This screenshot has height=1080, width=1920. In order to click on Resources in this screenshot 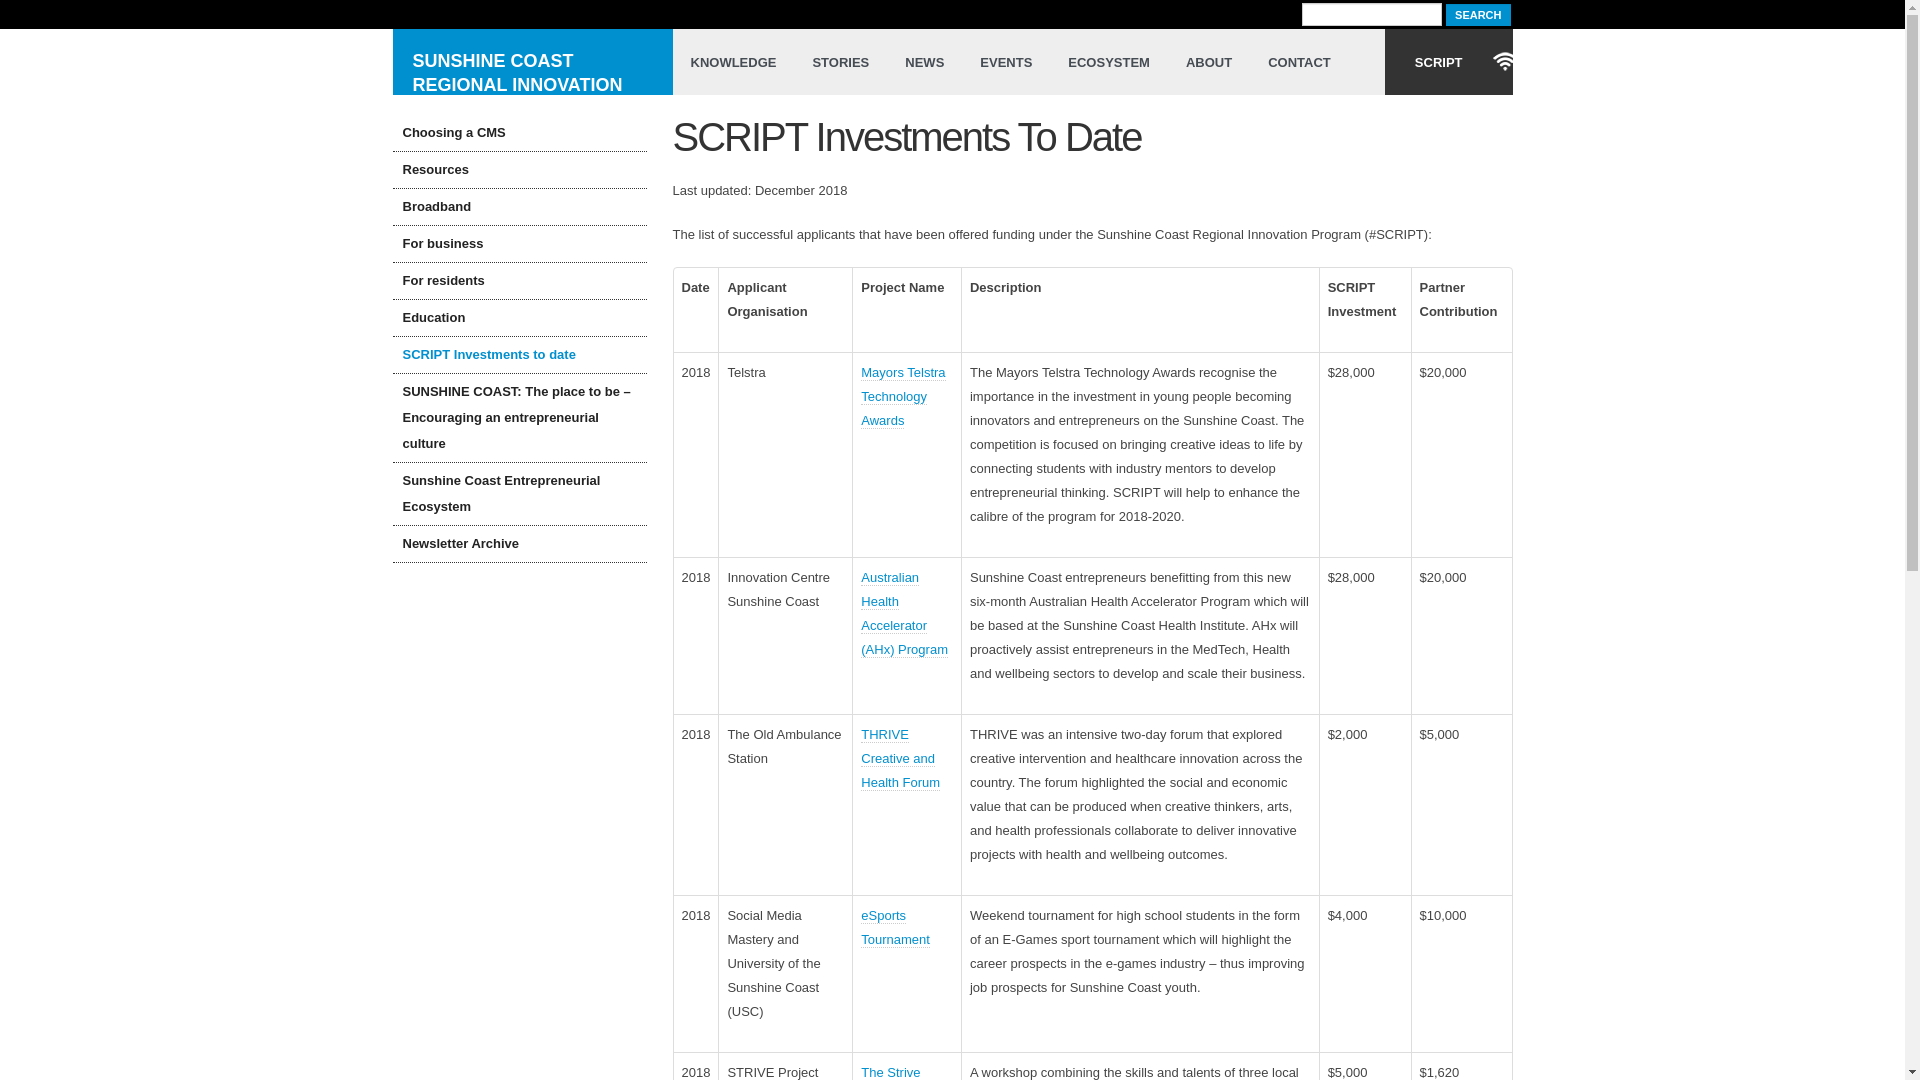, I will do `click(519, 170)`.